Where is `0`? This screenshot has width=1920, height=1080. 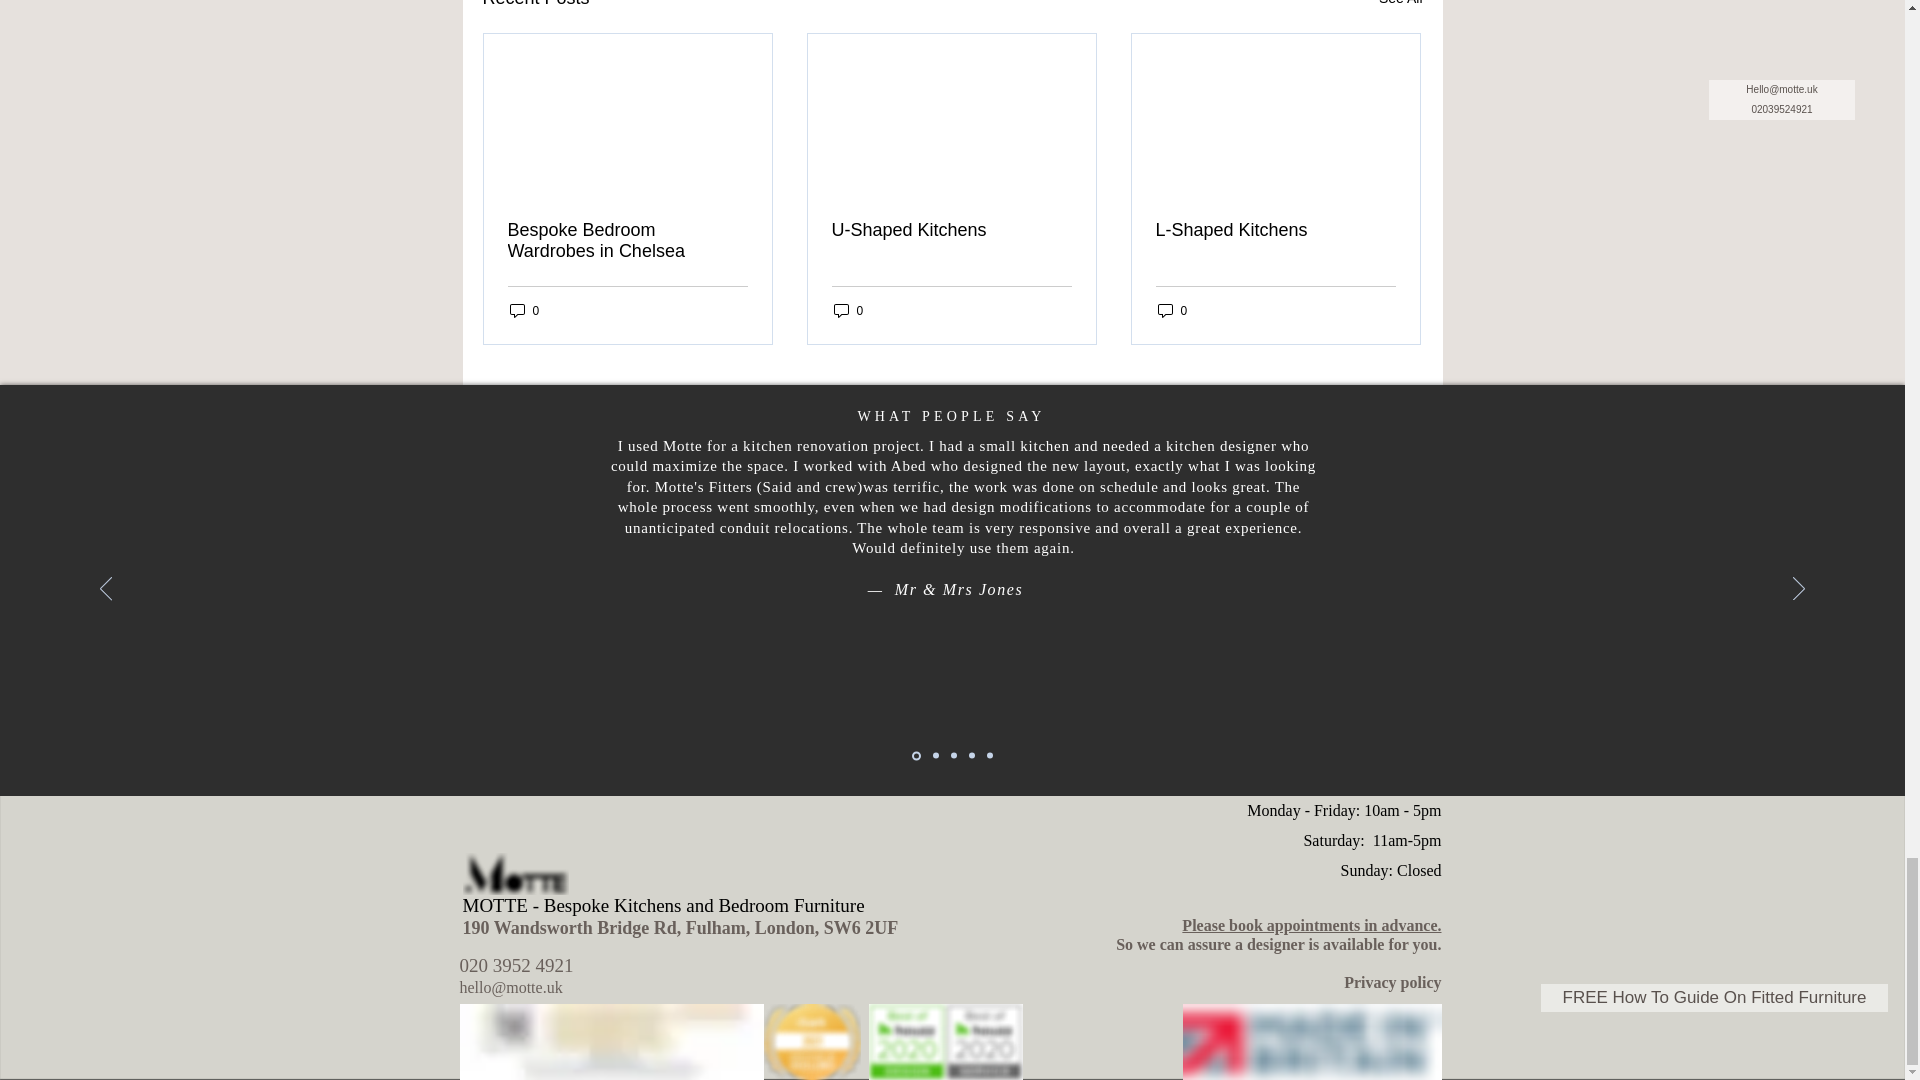
0 is located at coordinates (848, 310).